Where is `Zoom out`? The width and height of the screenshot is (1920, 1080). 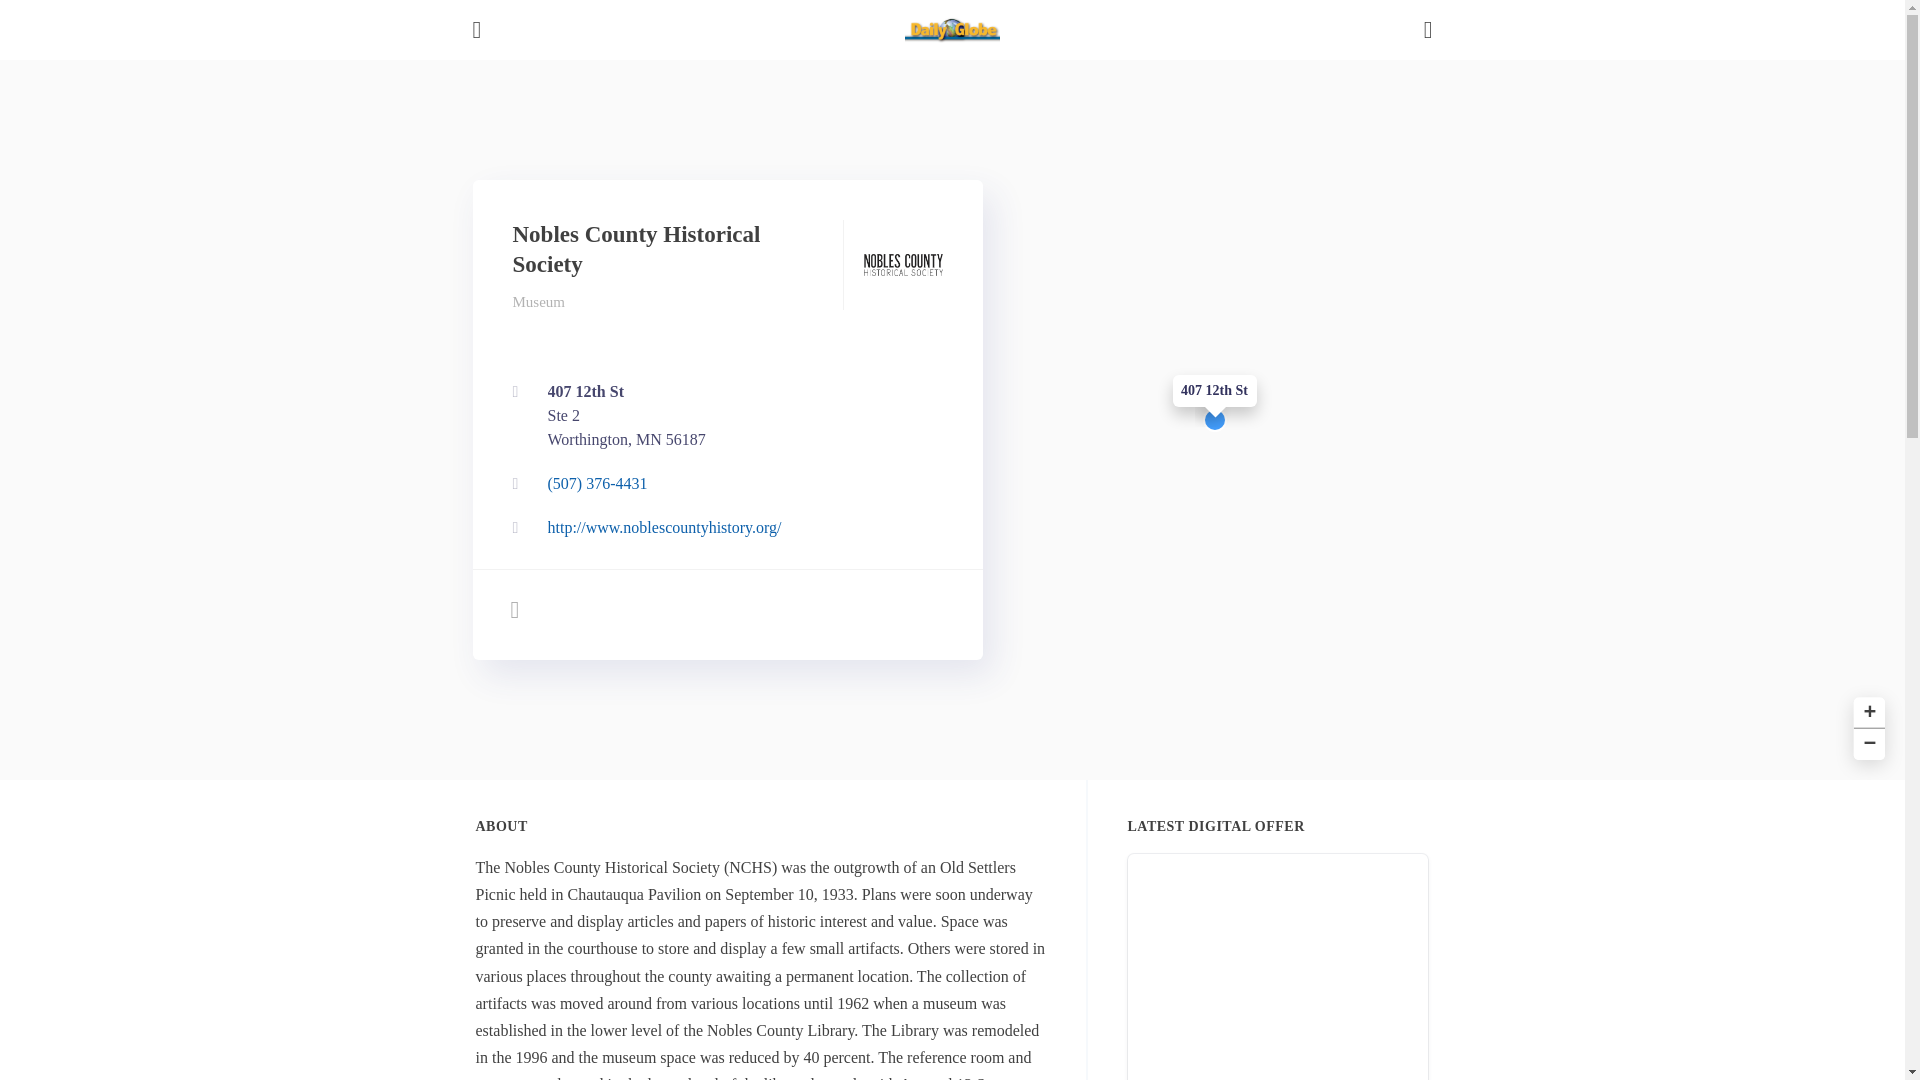
Zoom out is located at coordinates (1866, 742).